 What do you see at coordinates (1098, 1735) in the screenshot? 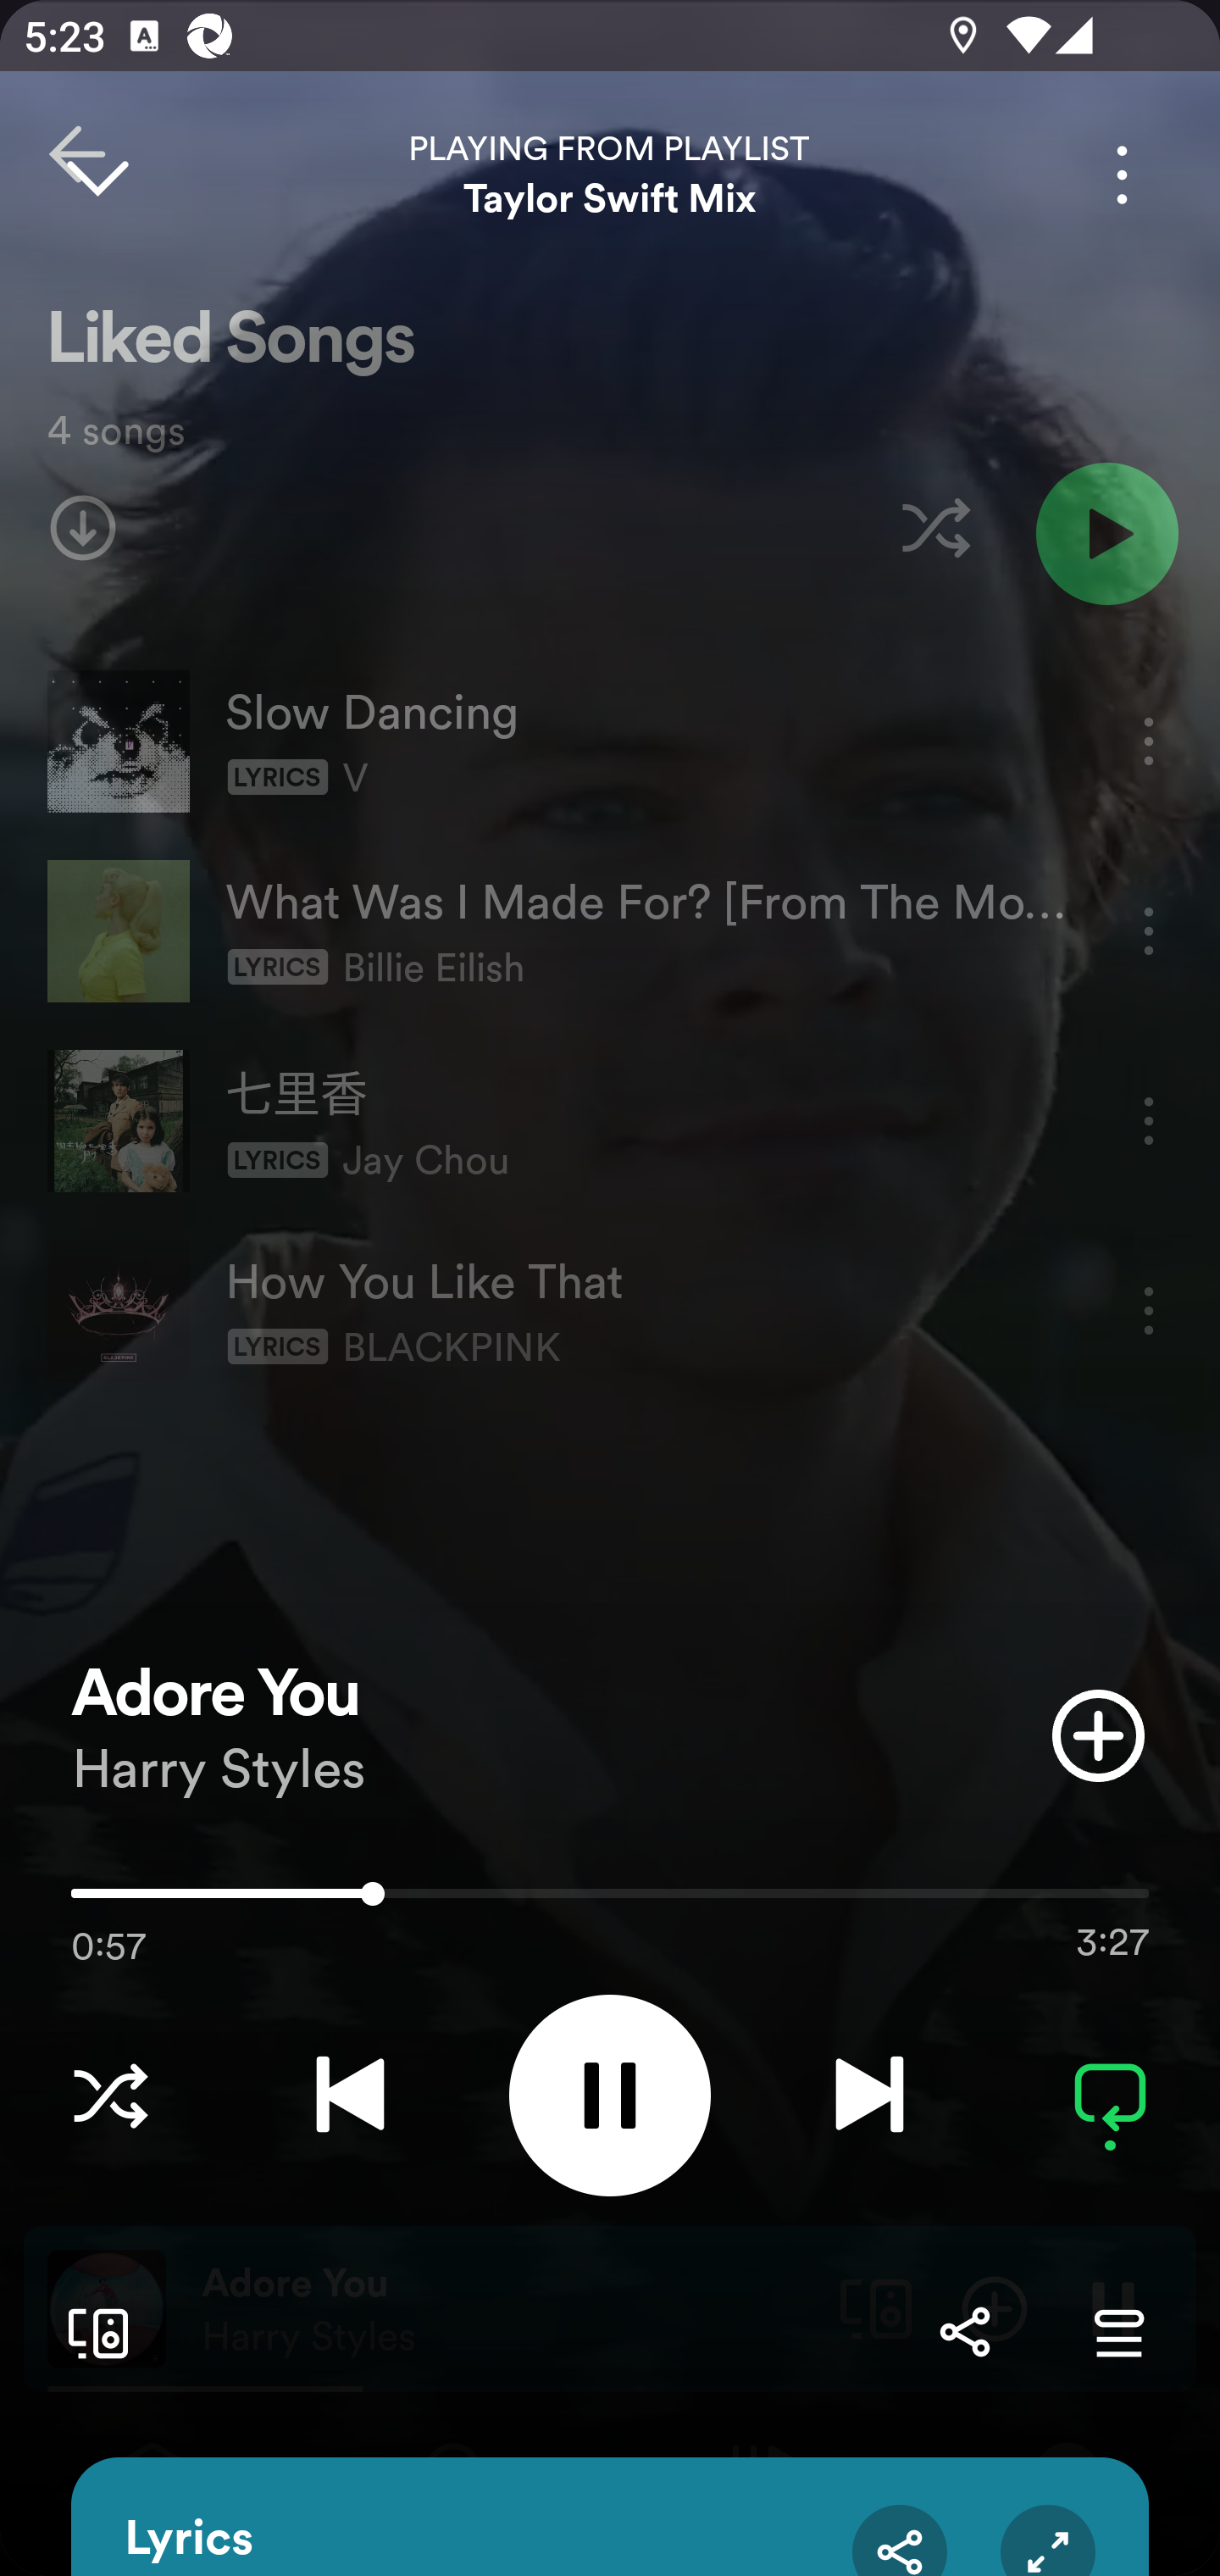
I see `Add item` at bounding box center [1098, 1735].